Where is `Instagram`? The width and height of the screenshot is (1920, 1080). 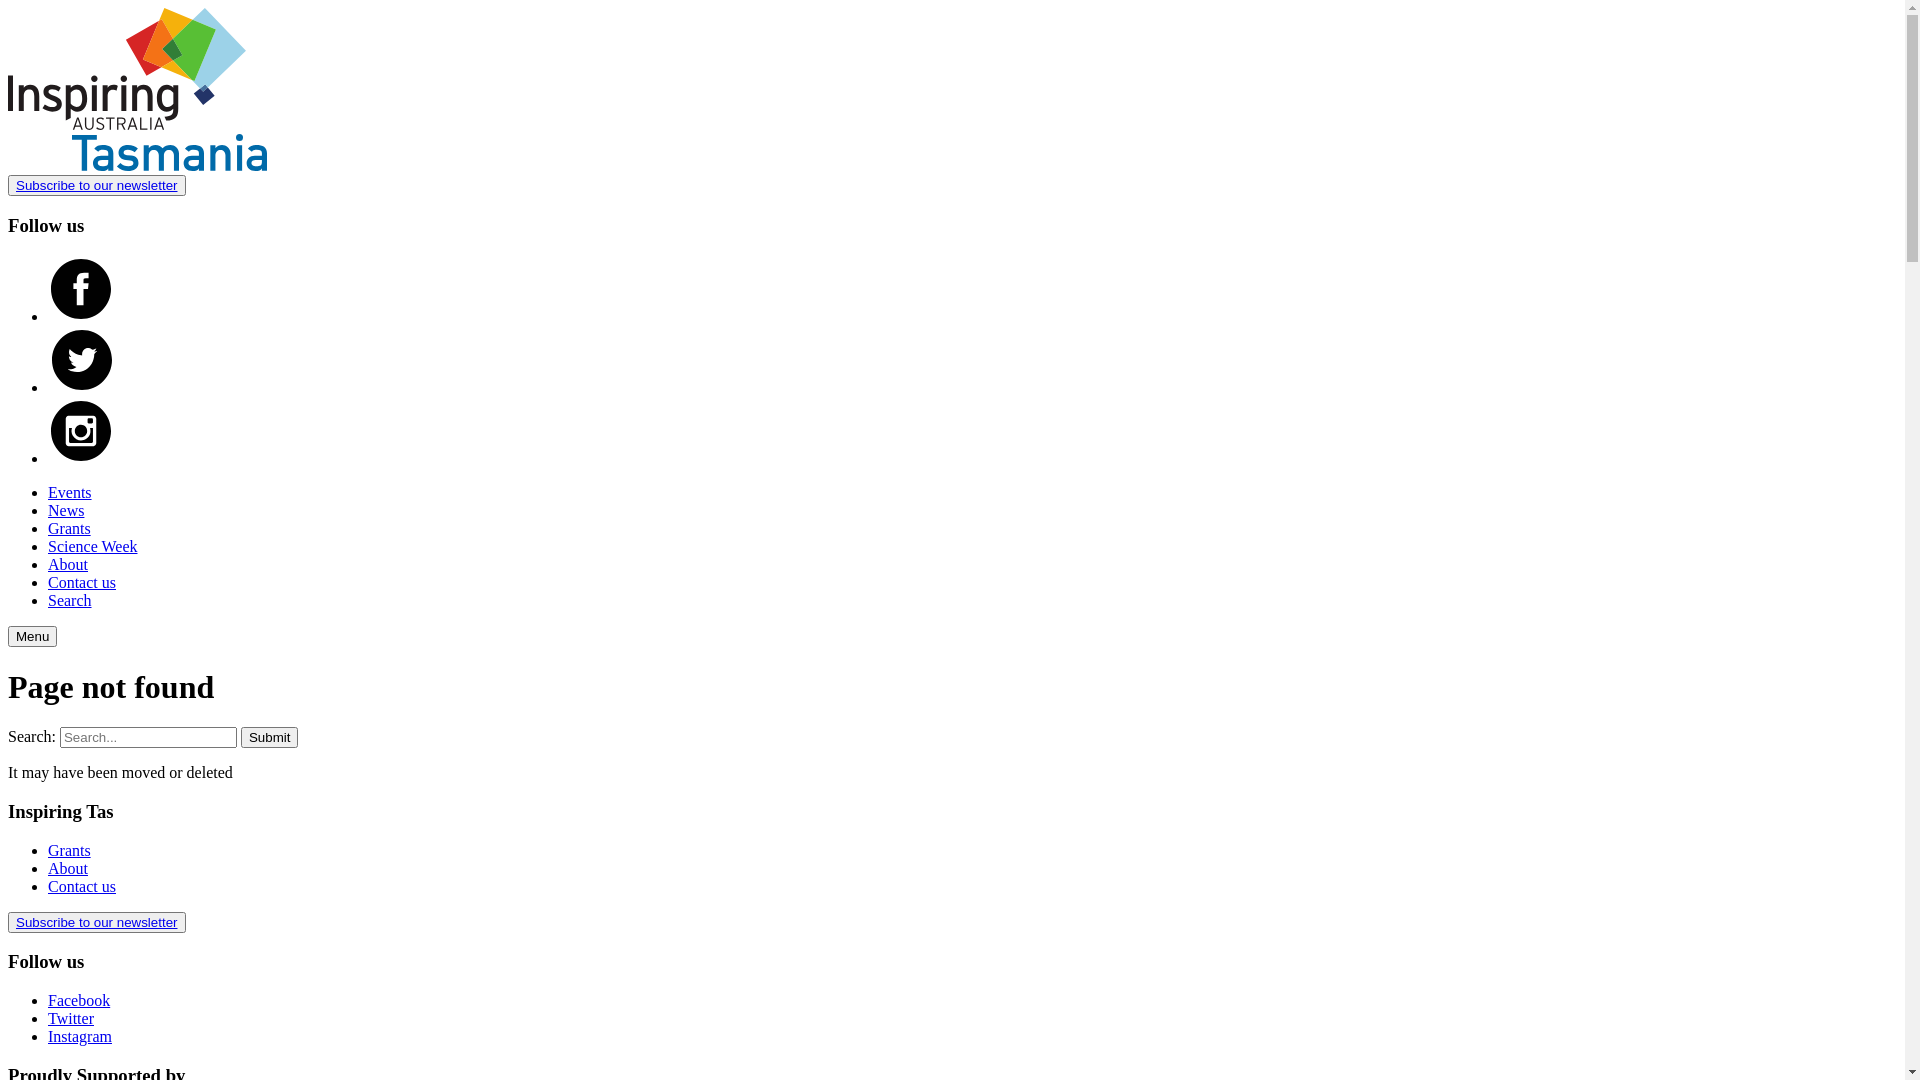 Instagram is located at coordinates (80, 1036).